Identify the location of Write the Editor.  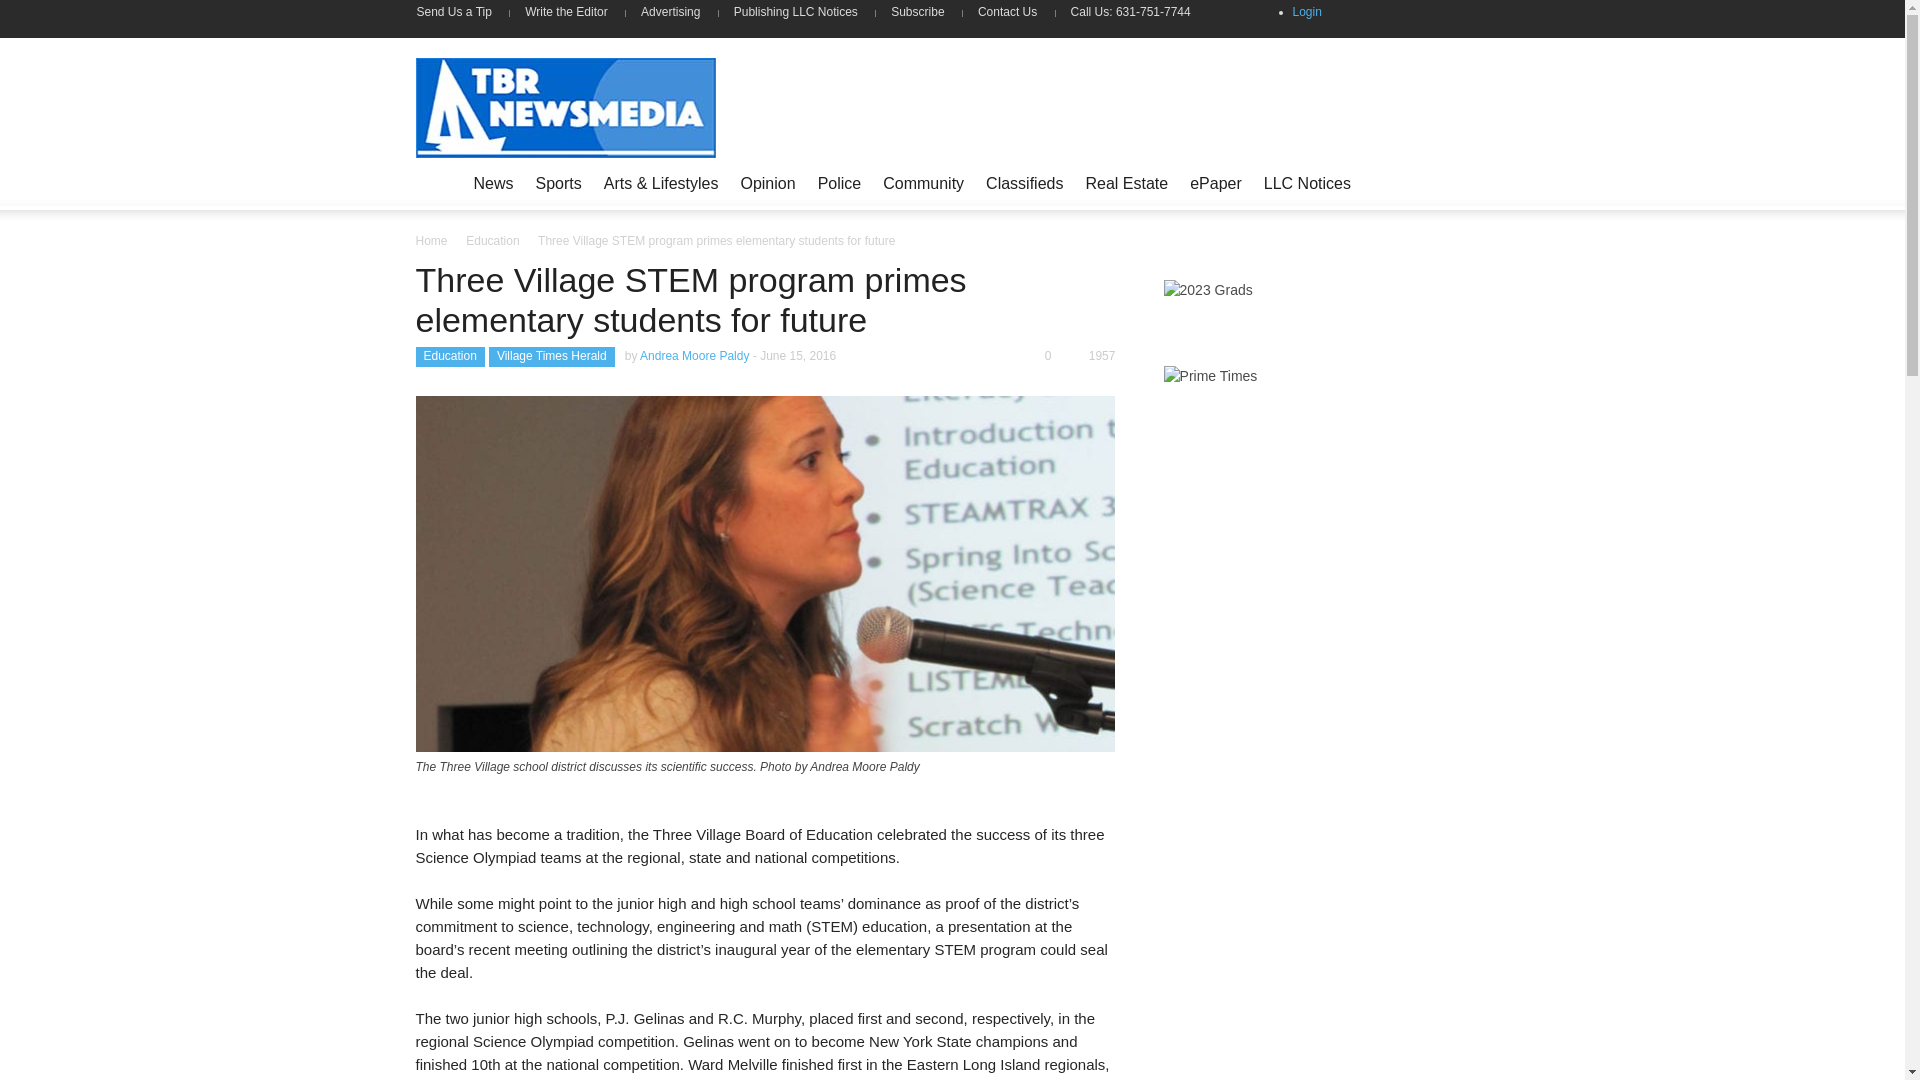
(566, 12).